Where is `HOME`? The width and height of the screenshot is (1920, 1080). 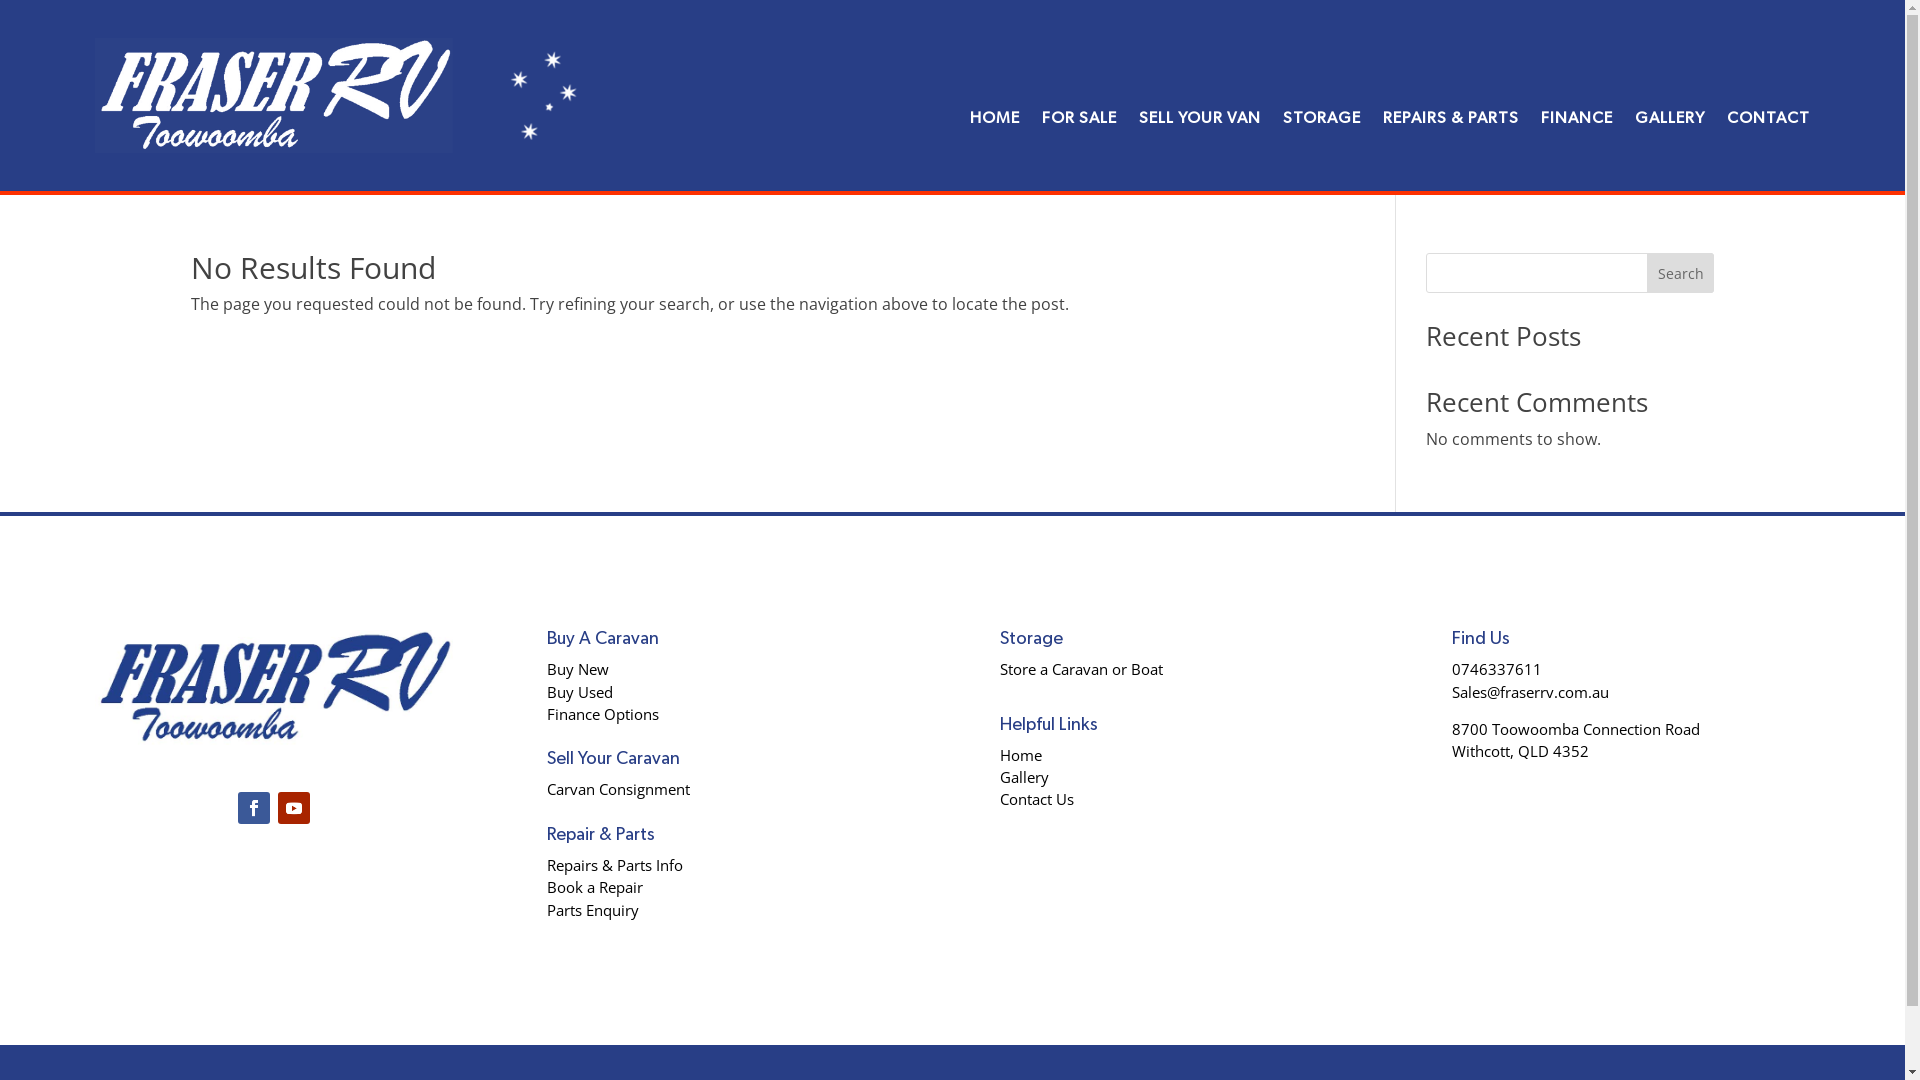
HOME is located at coordinates (995, 103).